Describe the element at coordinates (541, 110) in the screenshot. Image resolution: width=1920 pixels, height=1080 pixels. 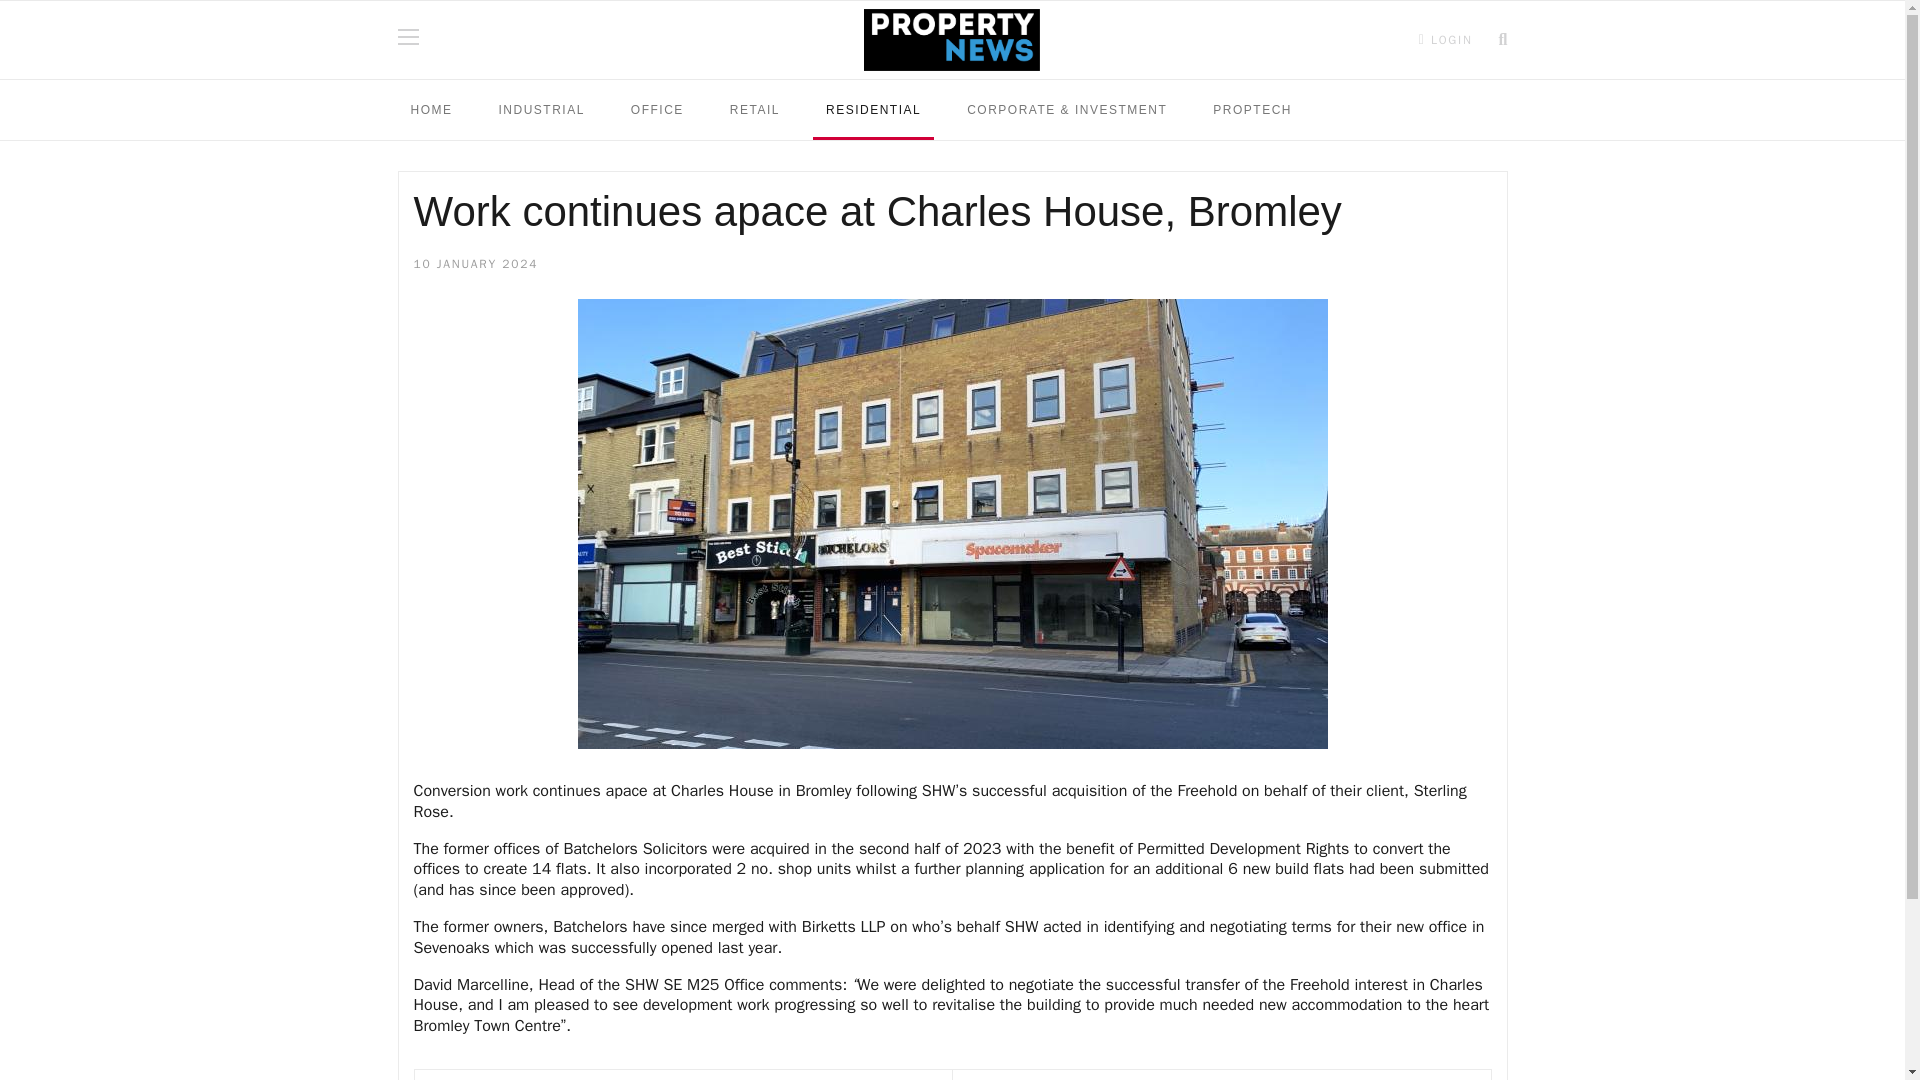
I see `INDUSTRIAL` at that location.